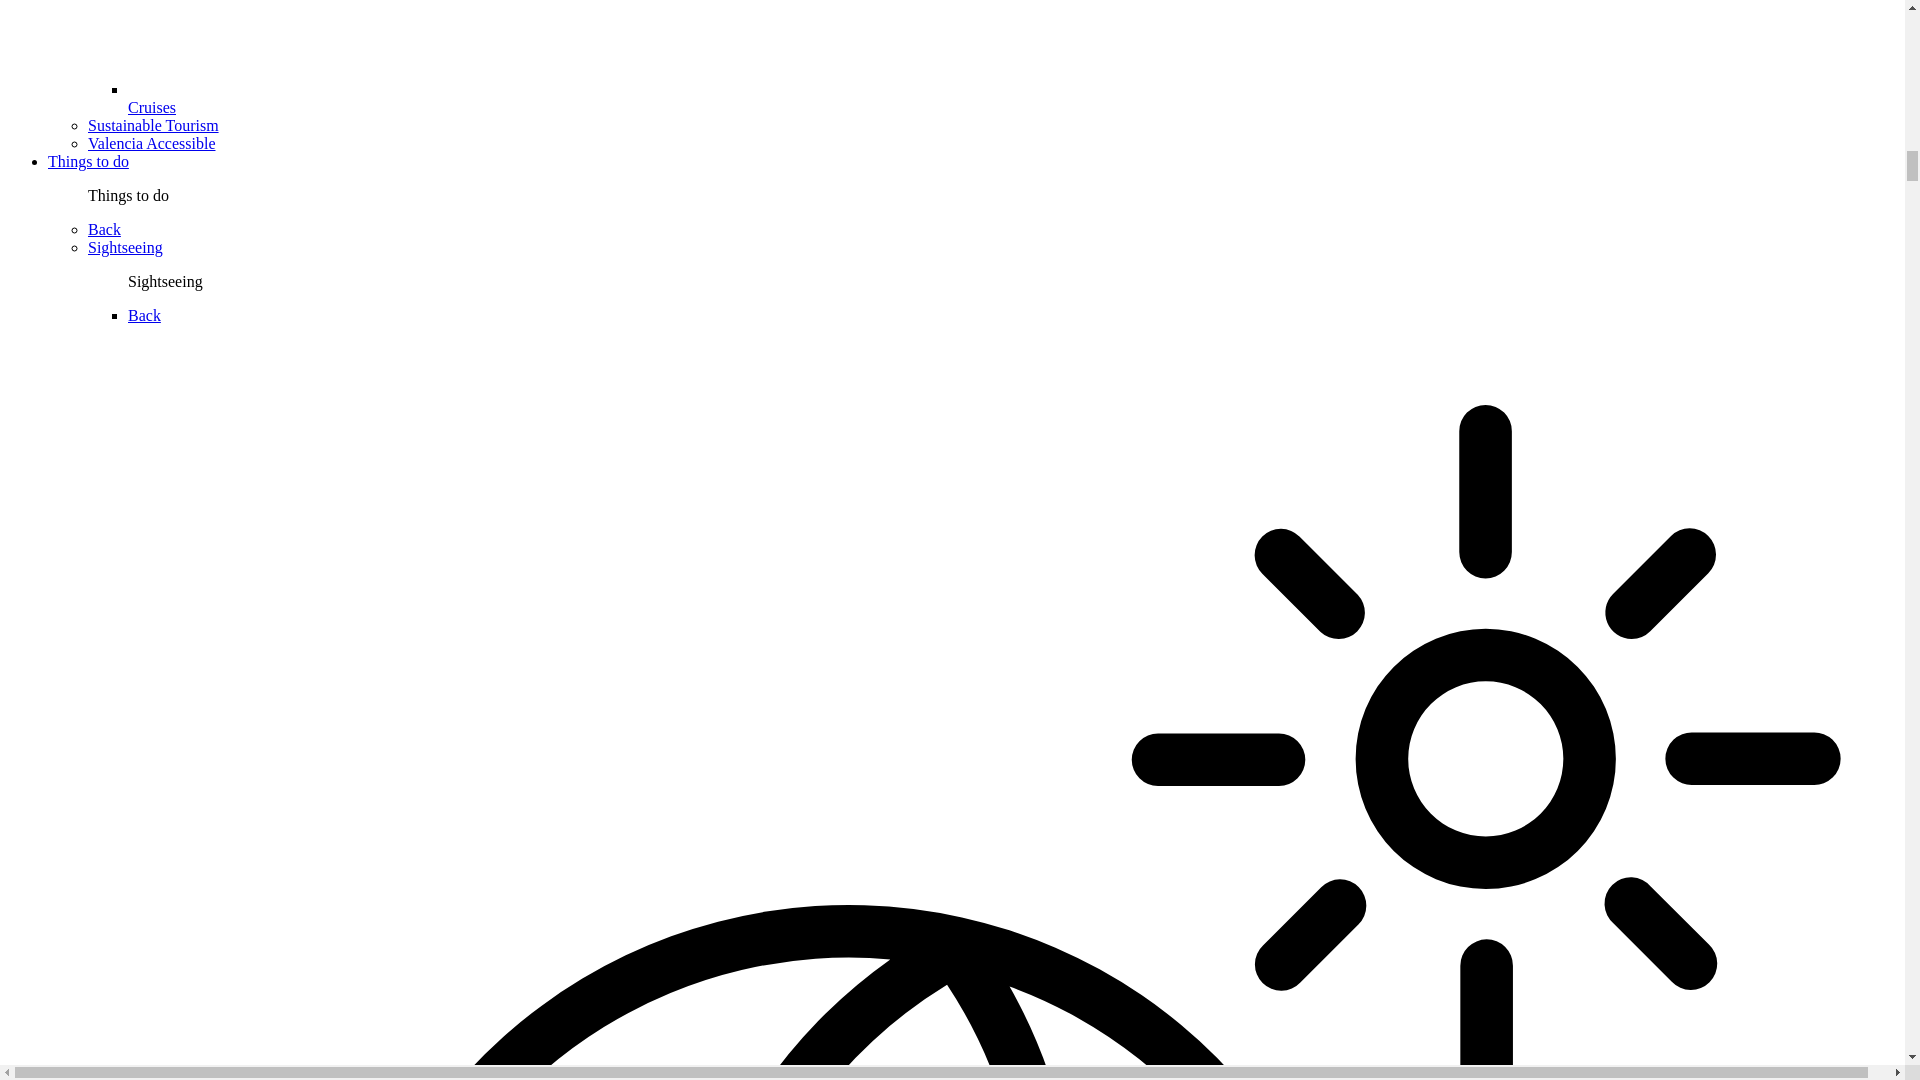 This screenshot has width=1920, height=1080. I want to click on Cruceros, so click(1012, 48).